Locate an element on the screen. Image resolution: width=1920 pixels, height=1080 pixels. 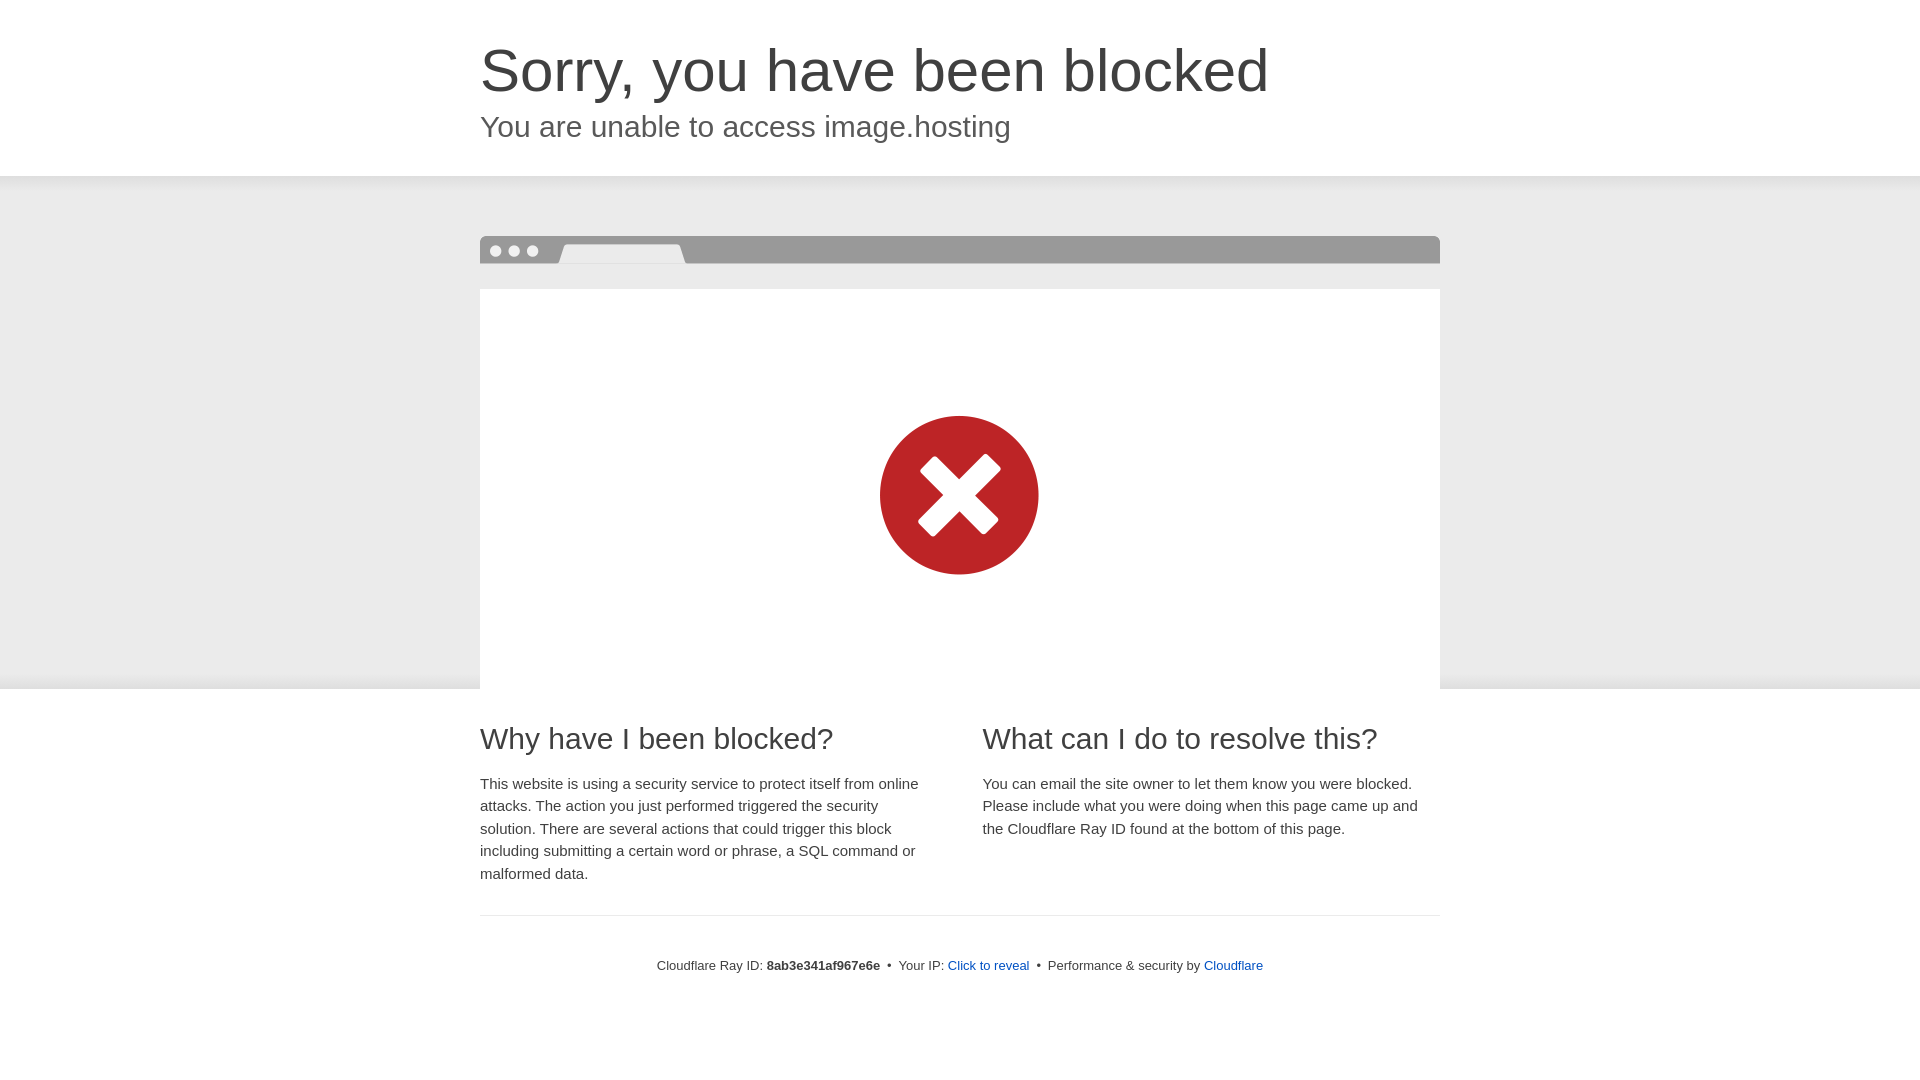
Click to reveal is located at coordinates (988, 966).